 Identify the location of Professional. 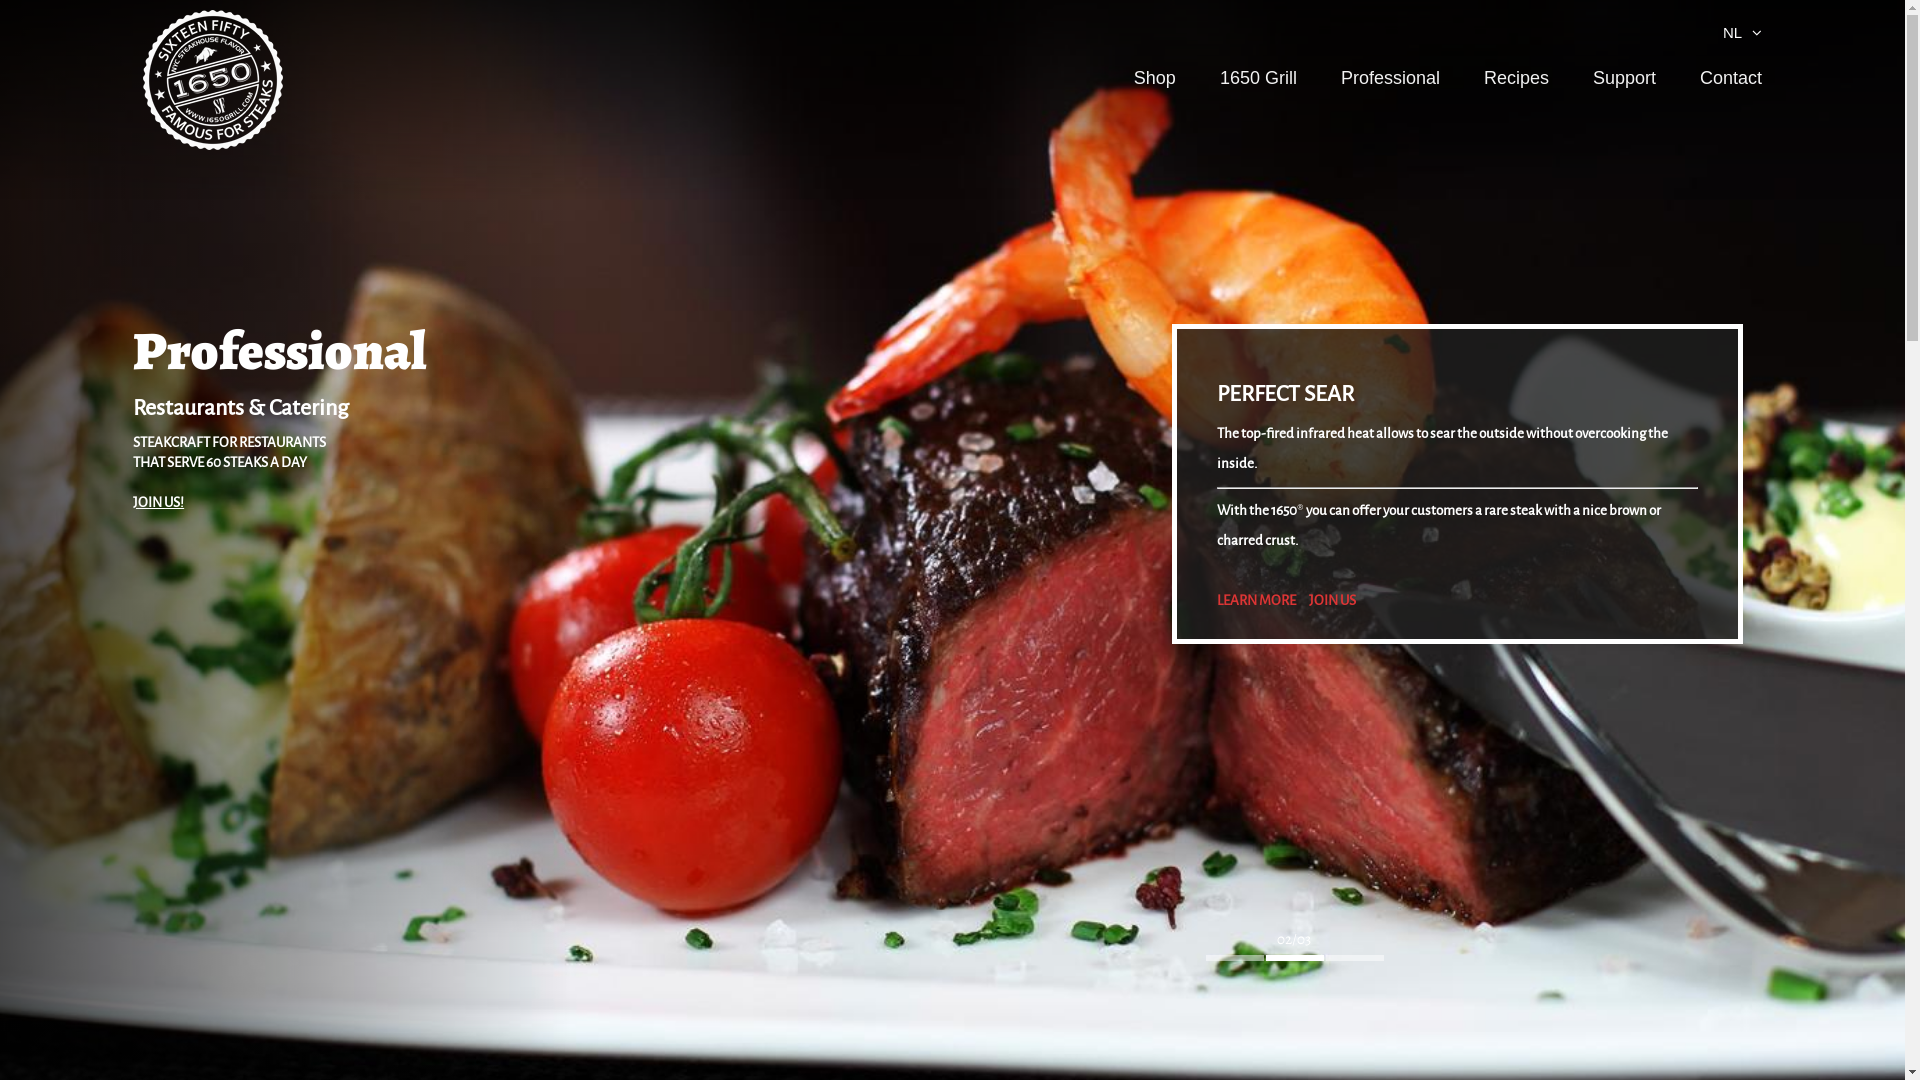
(1390, 78).